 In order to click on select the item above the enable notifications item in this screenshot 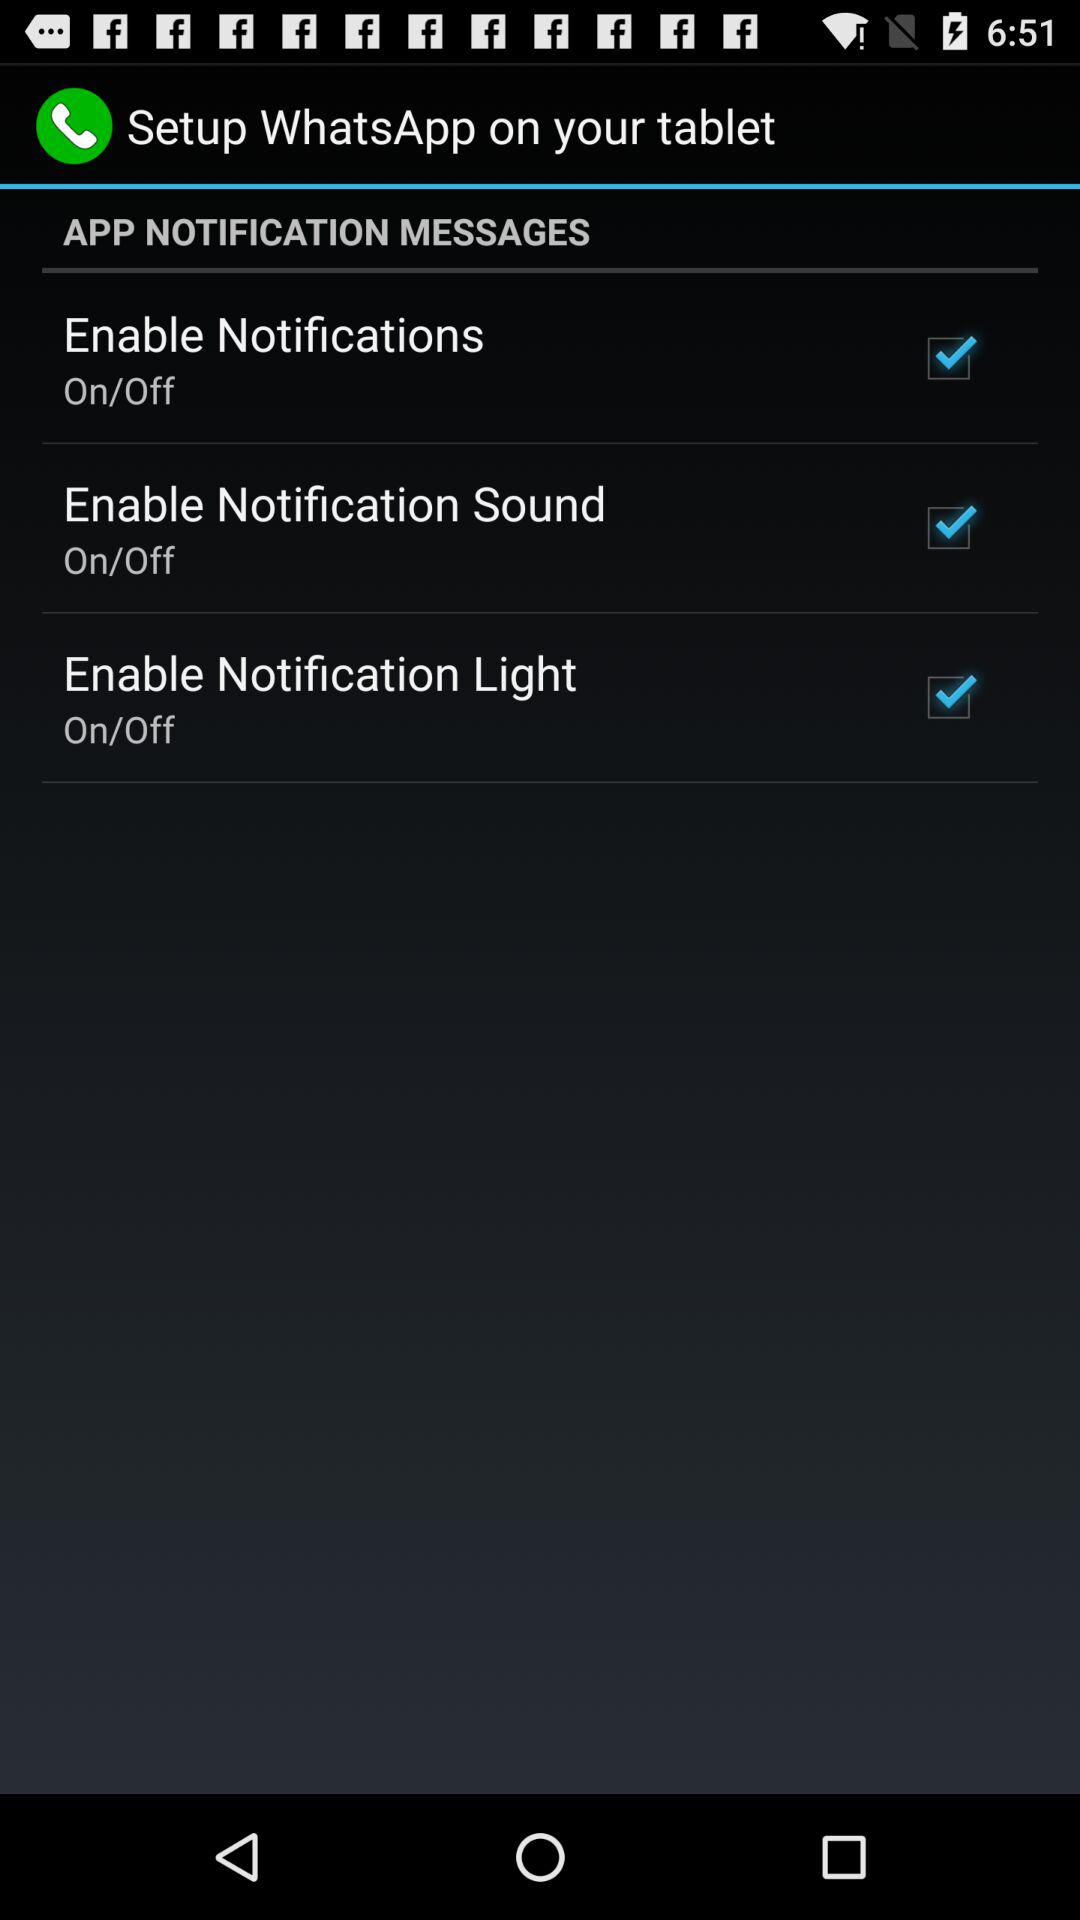, I will do `click(540, 231)`.